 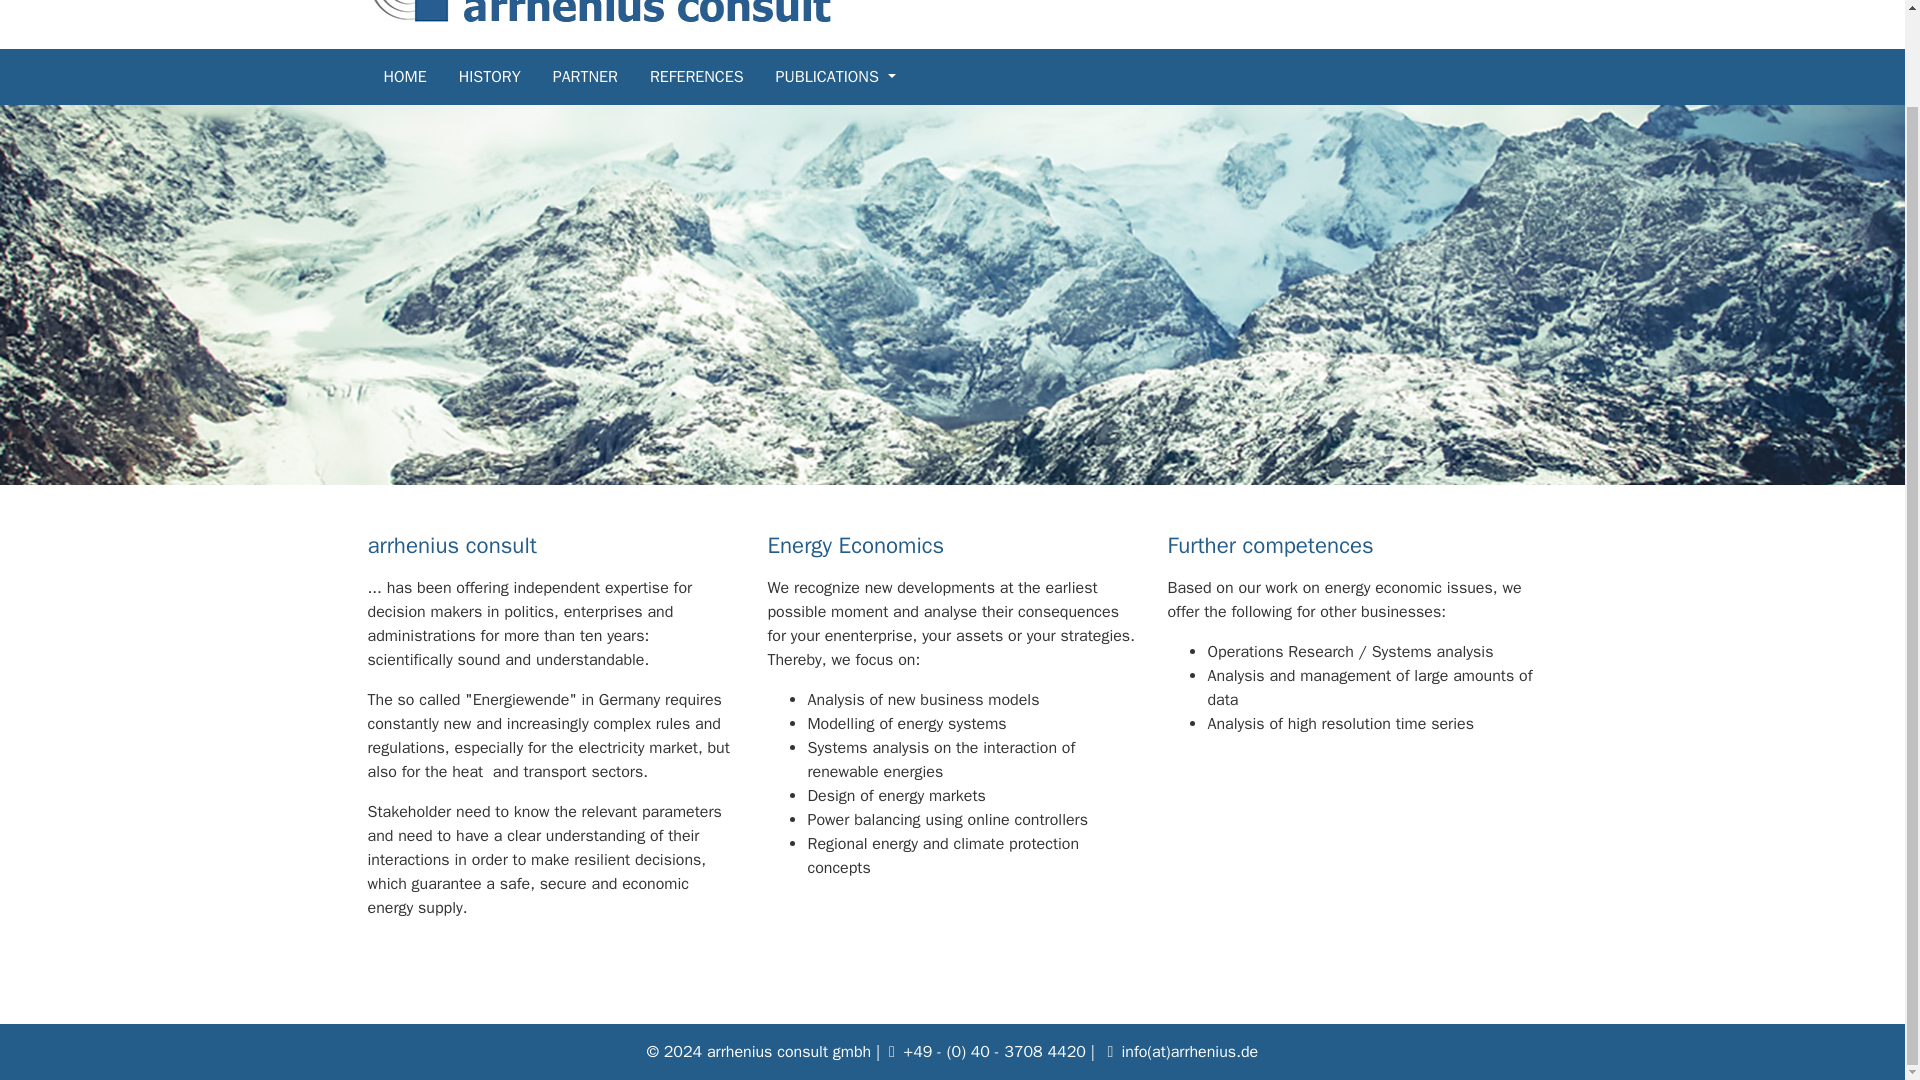 I want to click on HOME, so click(x=421, y=77).